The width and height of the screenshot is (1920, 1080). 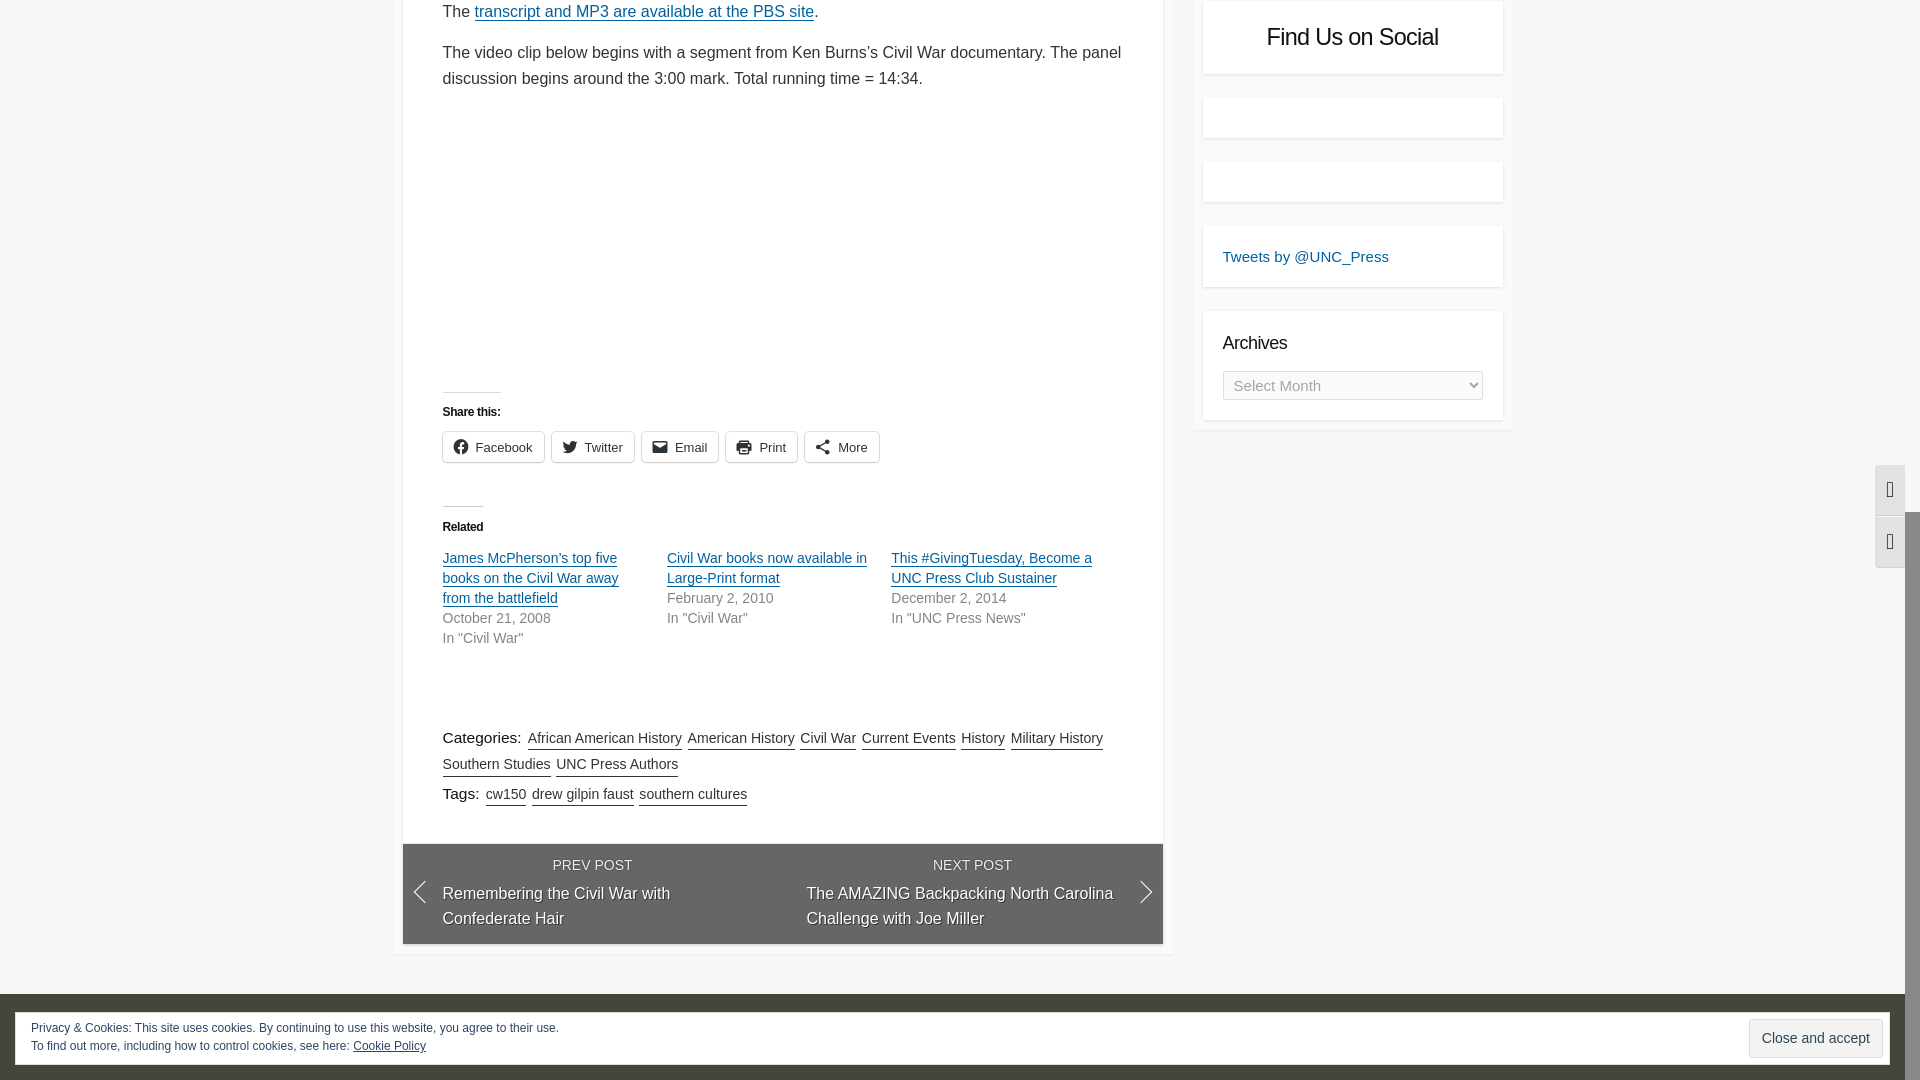 I want to click on Click to share on Twitter, so click(x=592, y=447).